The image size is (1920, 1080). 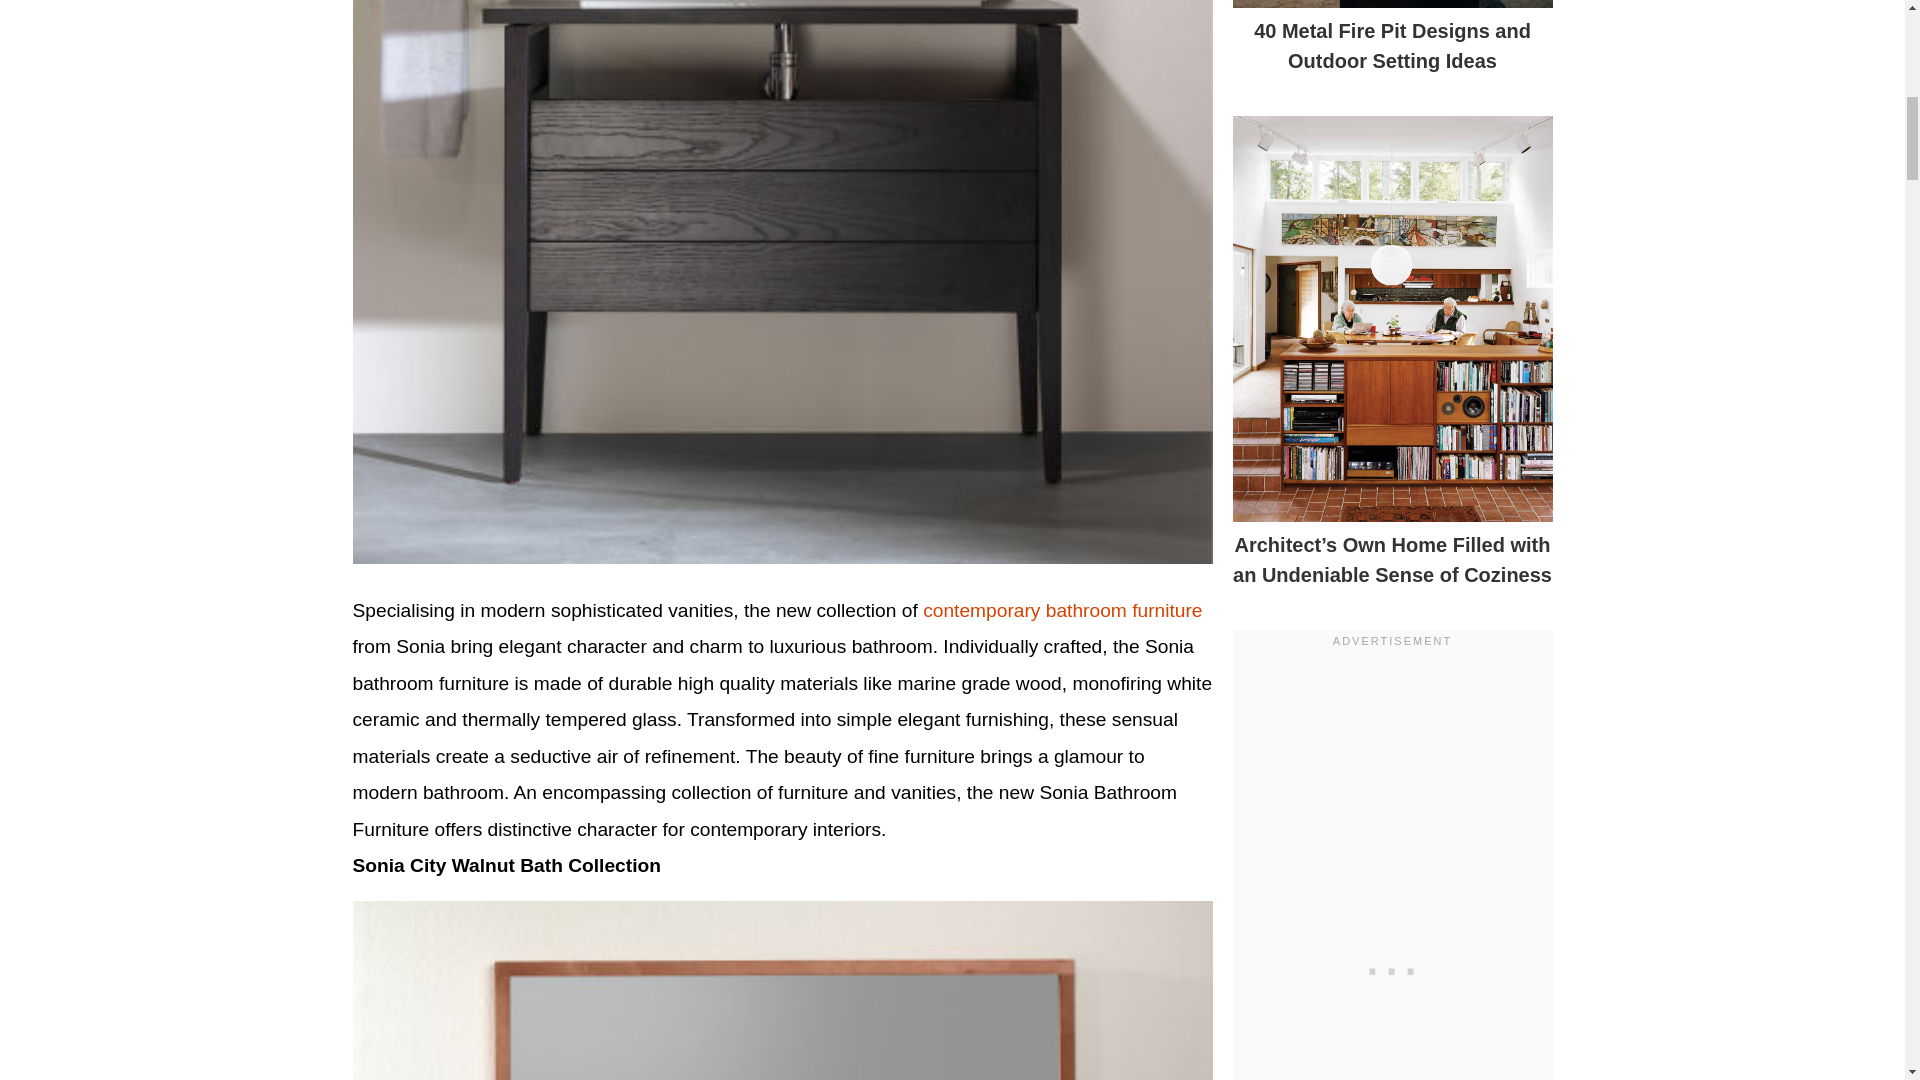 I want to click on contemporary bathroom furniture, so click(x=1062, y=610).